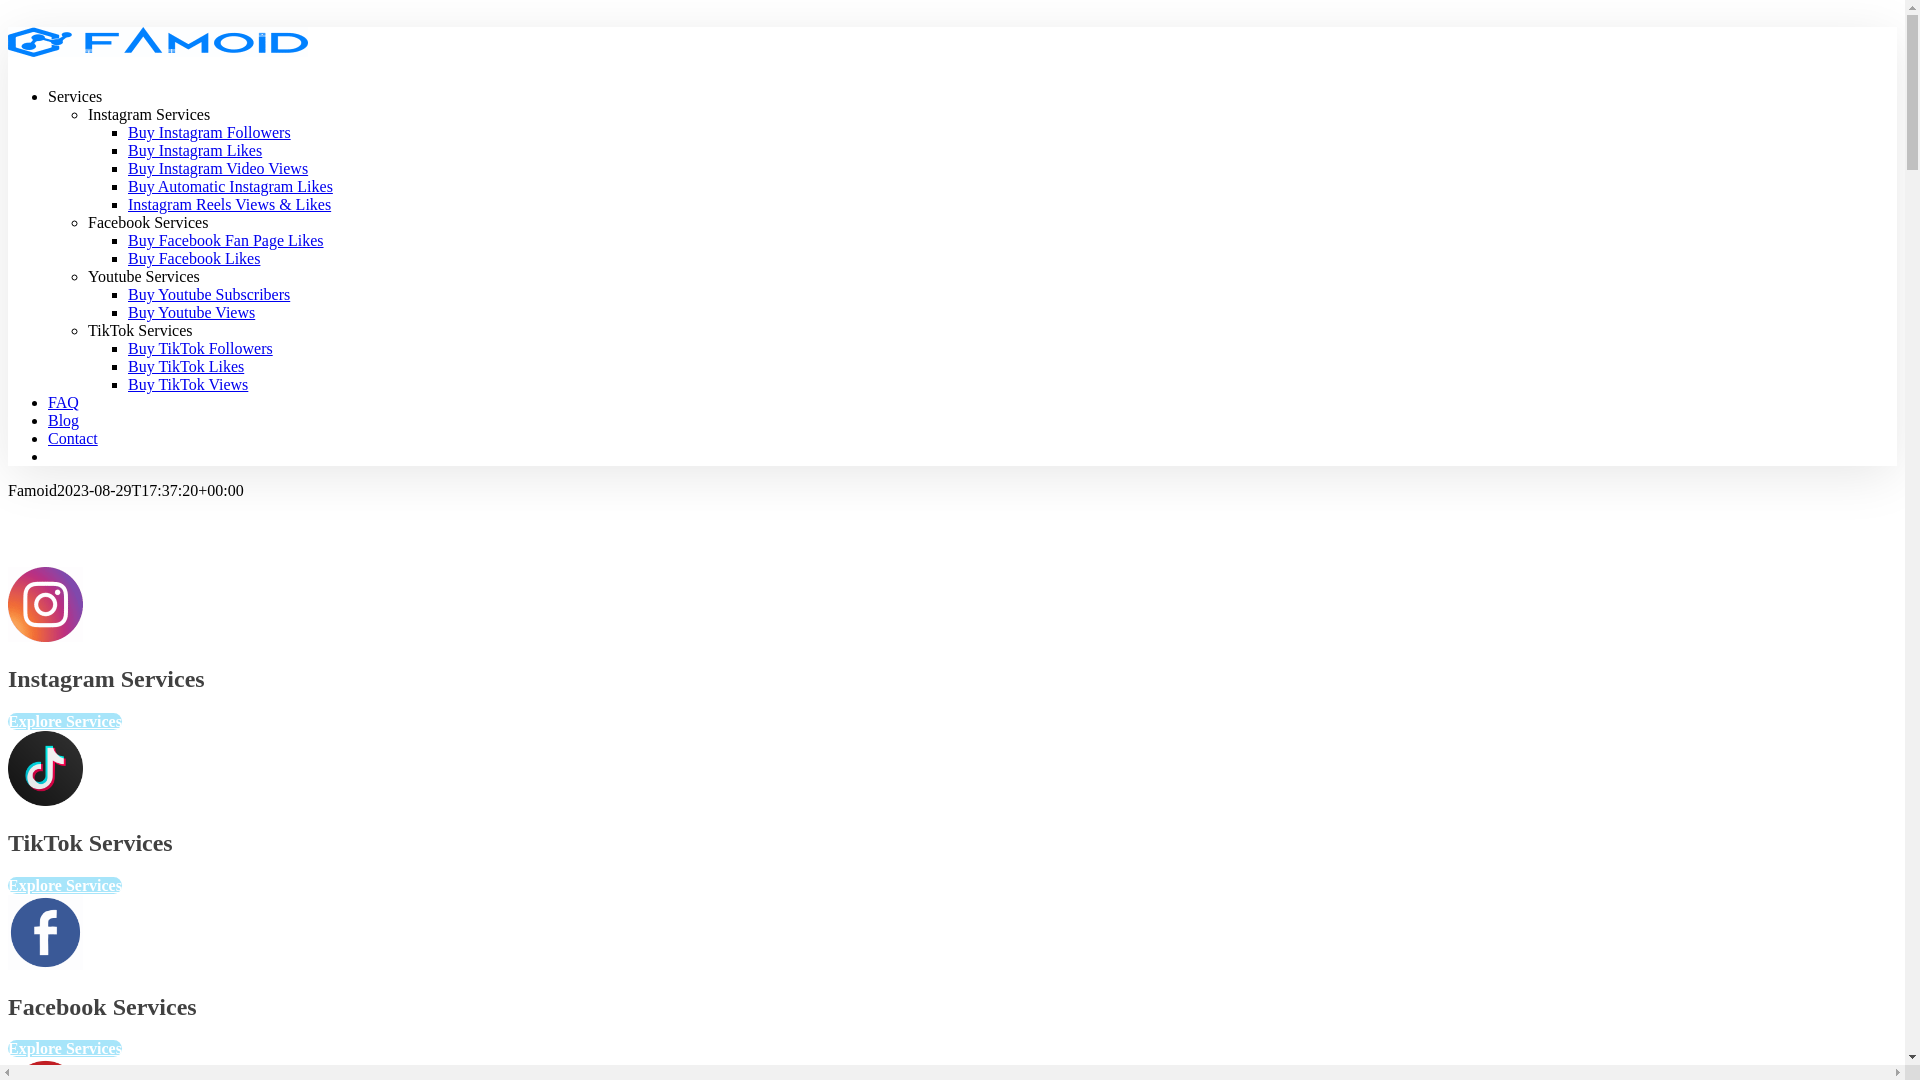 This screenshot has width=1920, height=1080. What do you see at coordinates (194, 258) in the screenshot?
I see `Buy Facebook Likes` at bounding box center [194, 258].